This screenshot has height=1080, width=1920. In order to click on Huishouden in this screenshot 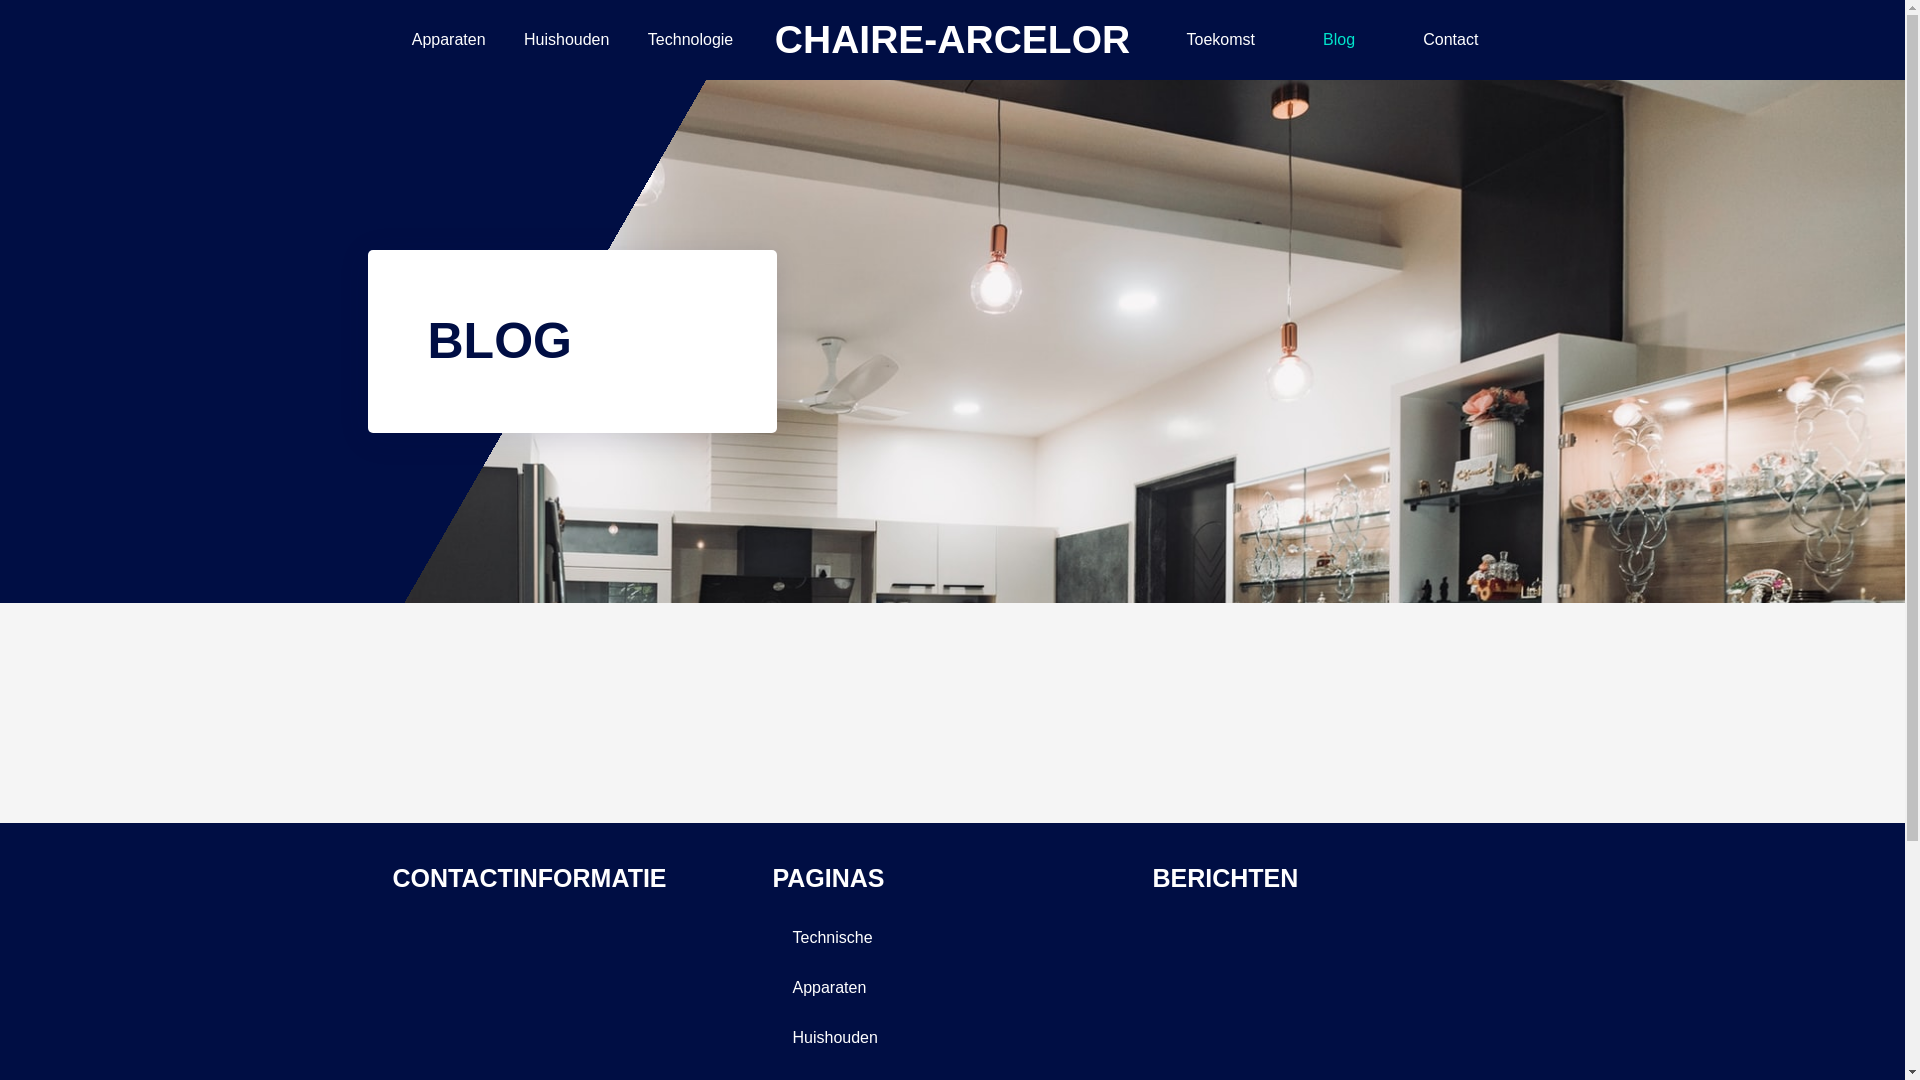, I will do `click(952, 1037)`.